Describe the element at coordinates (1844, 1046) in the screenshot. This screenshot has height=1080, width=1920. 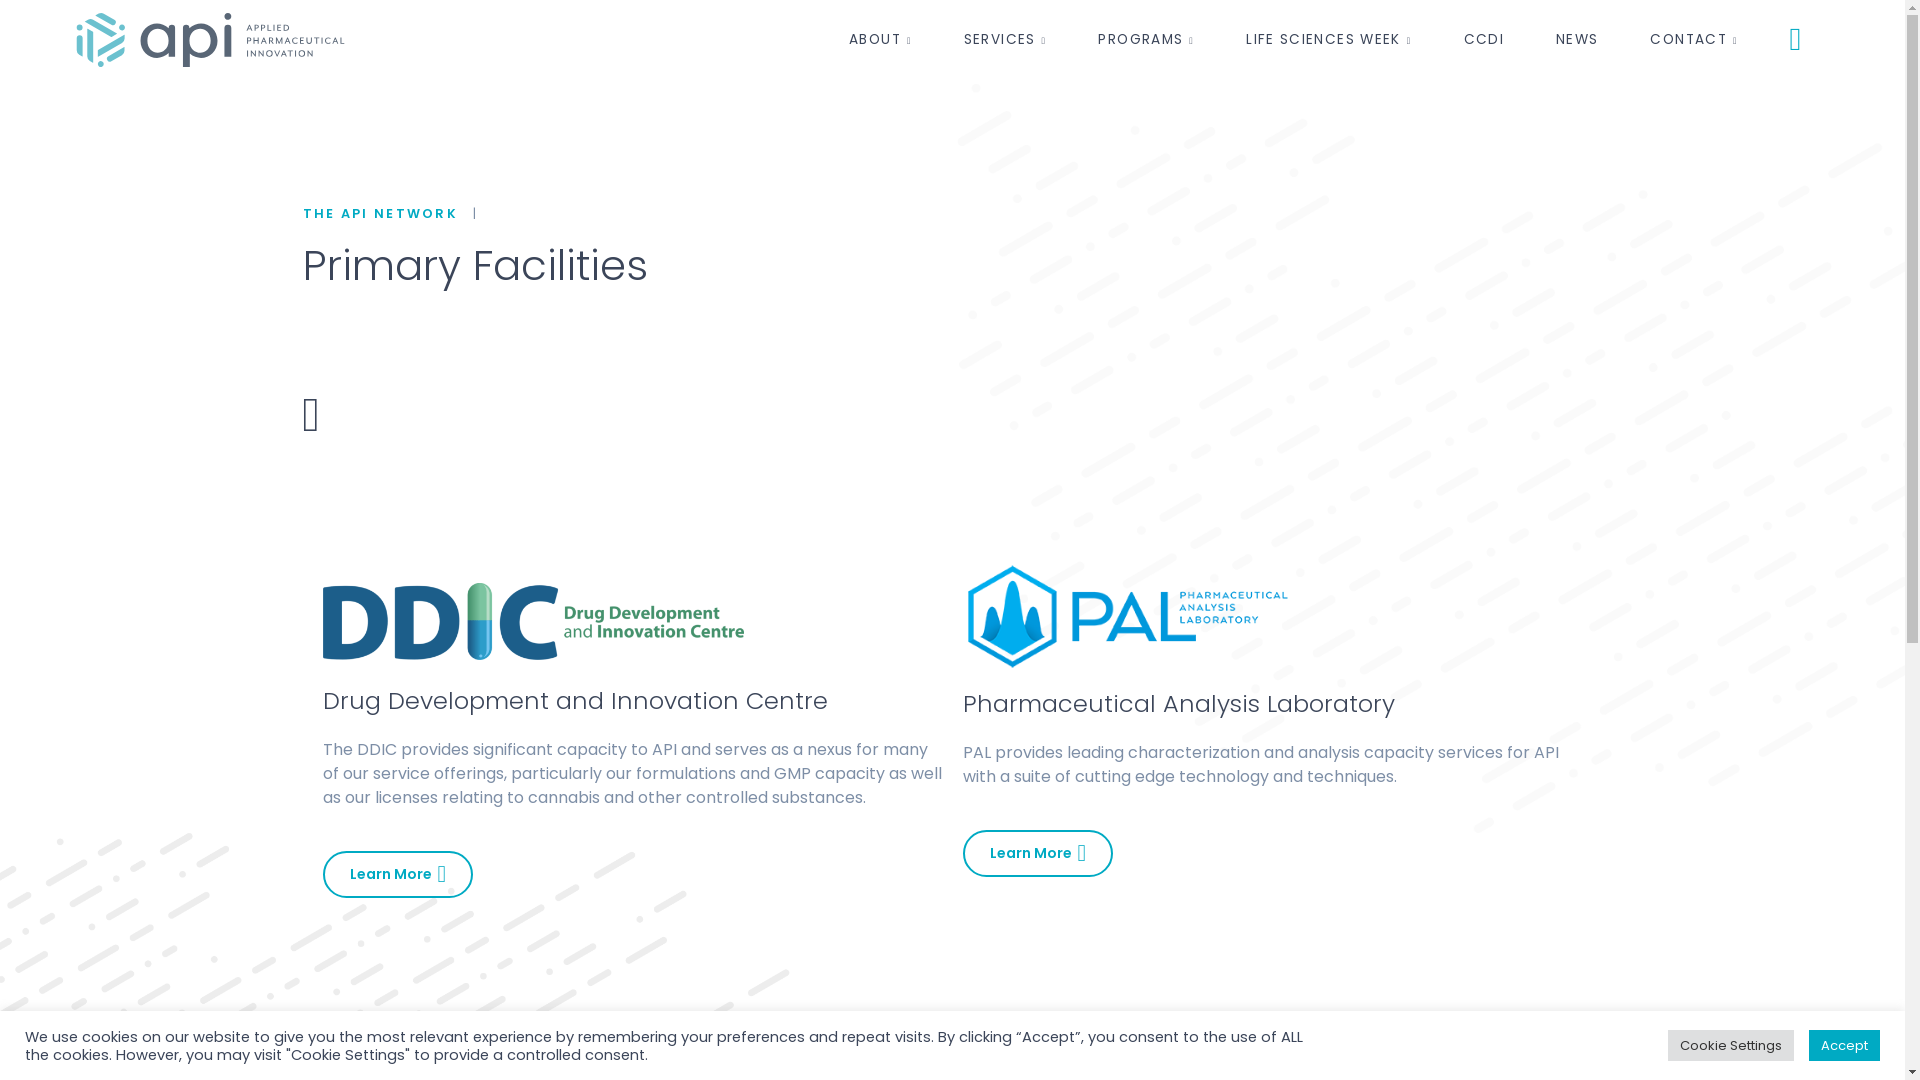
I see `Accept` at that location.